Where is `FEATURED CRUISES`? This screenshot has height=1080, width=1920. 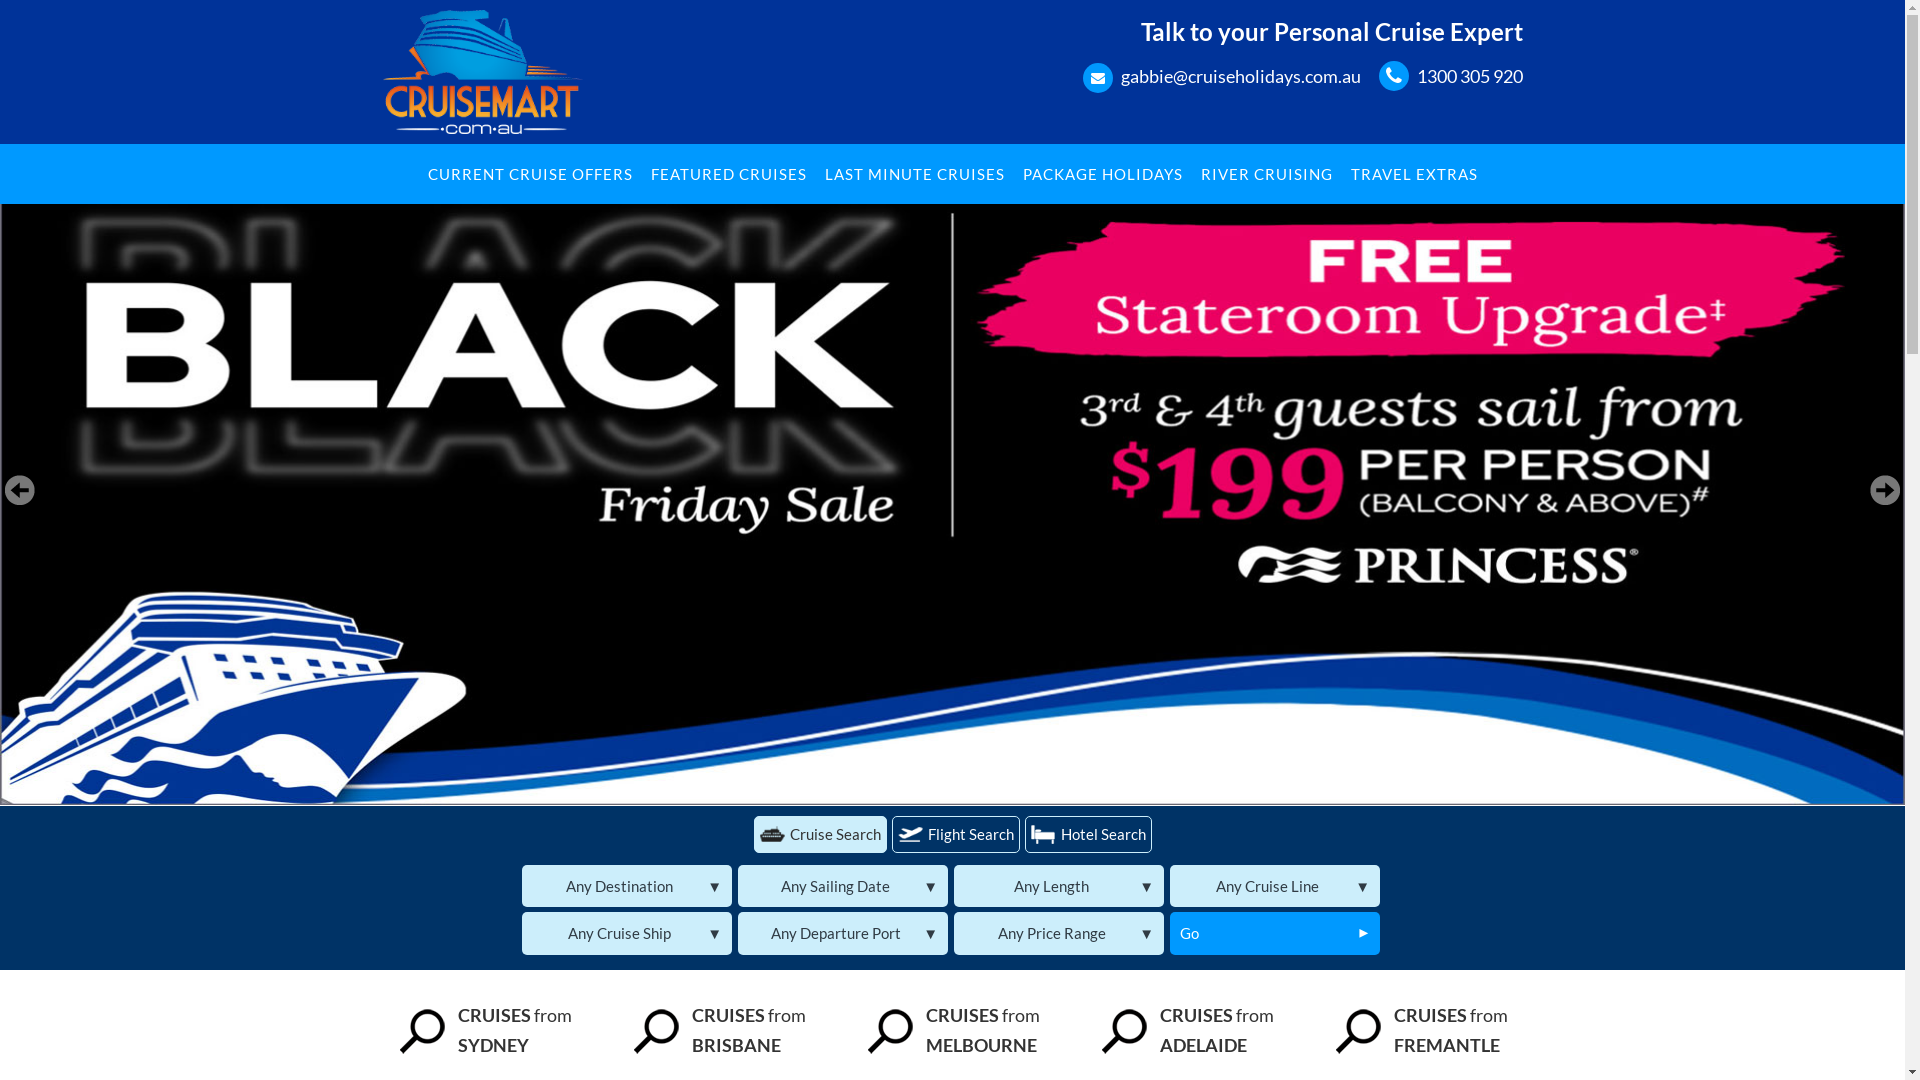 FEATURED CRUISES is located at coordinates (728, 174).